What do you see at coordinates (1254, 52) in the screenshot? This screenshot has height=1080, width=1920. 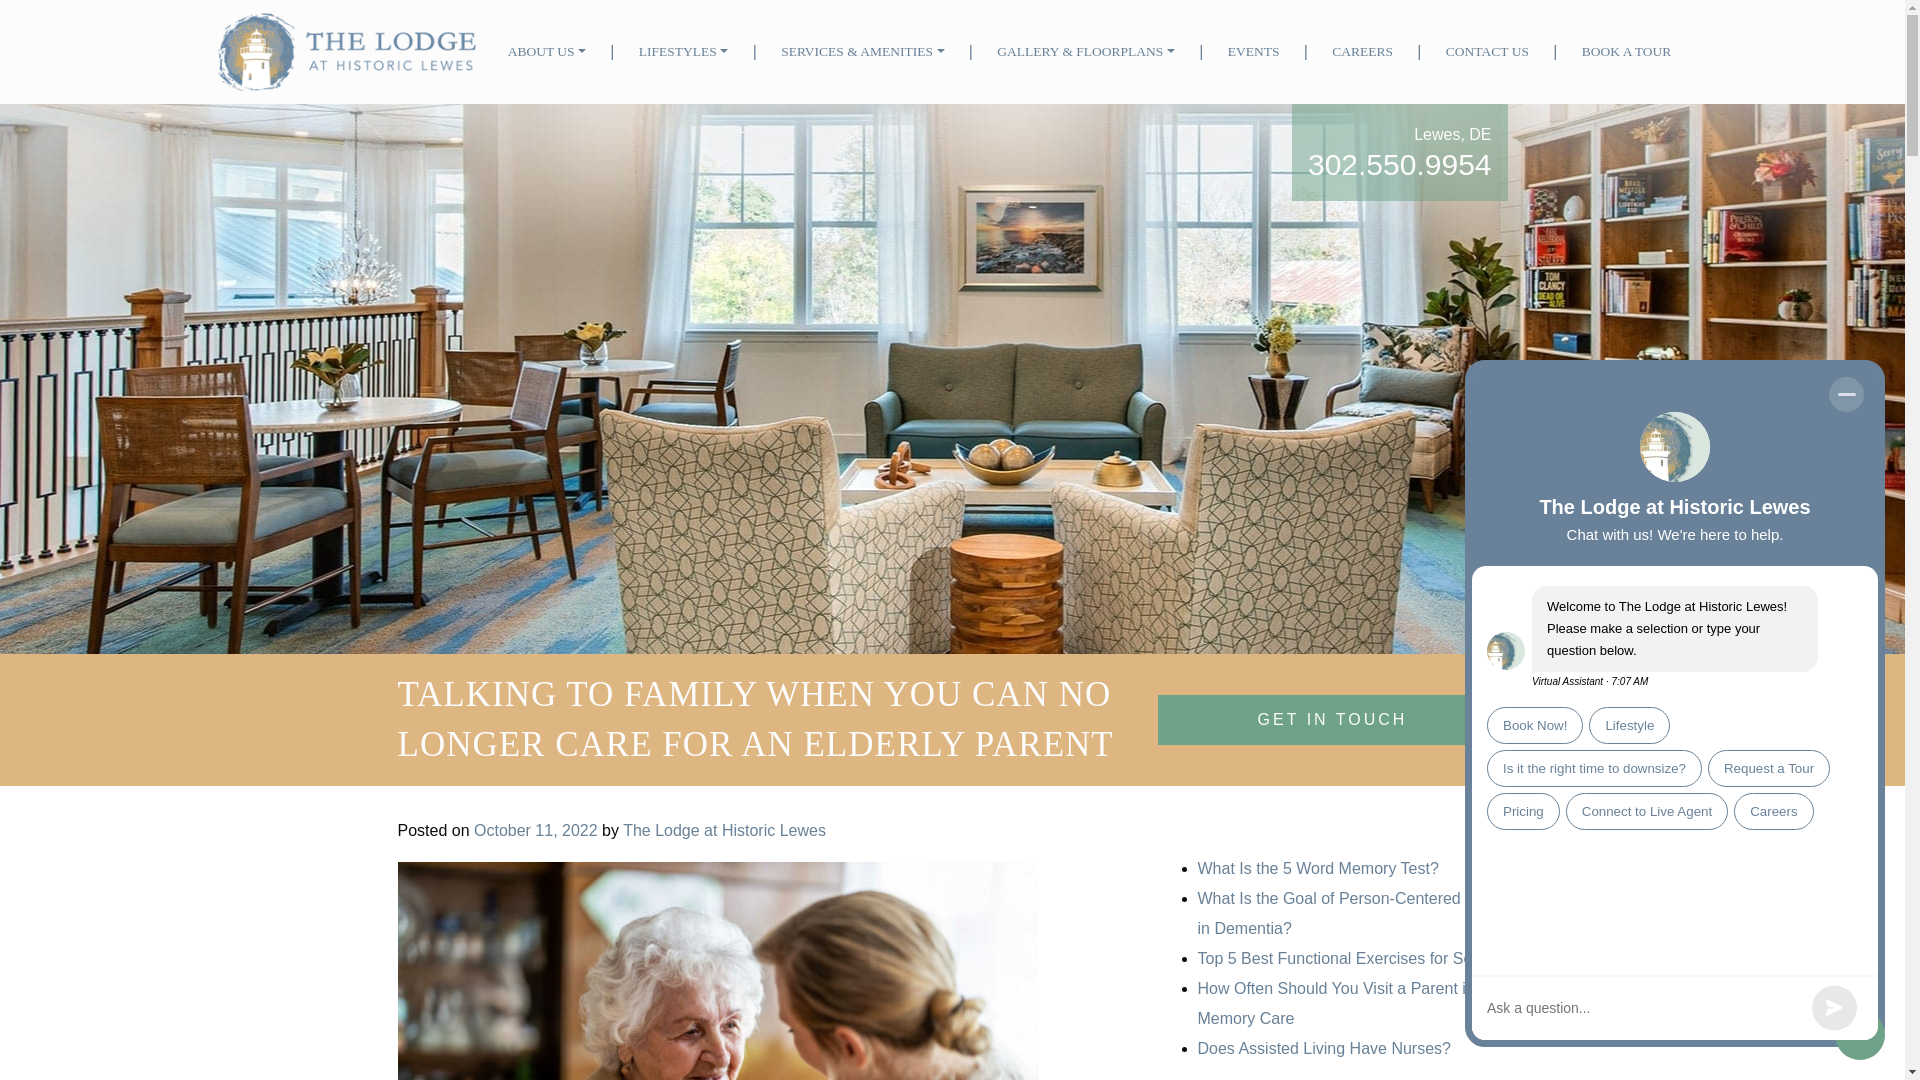 I see `Events` at bounding box center [1254, 52].